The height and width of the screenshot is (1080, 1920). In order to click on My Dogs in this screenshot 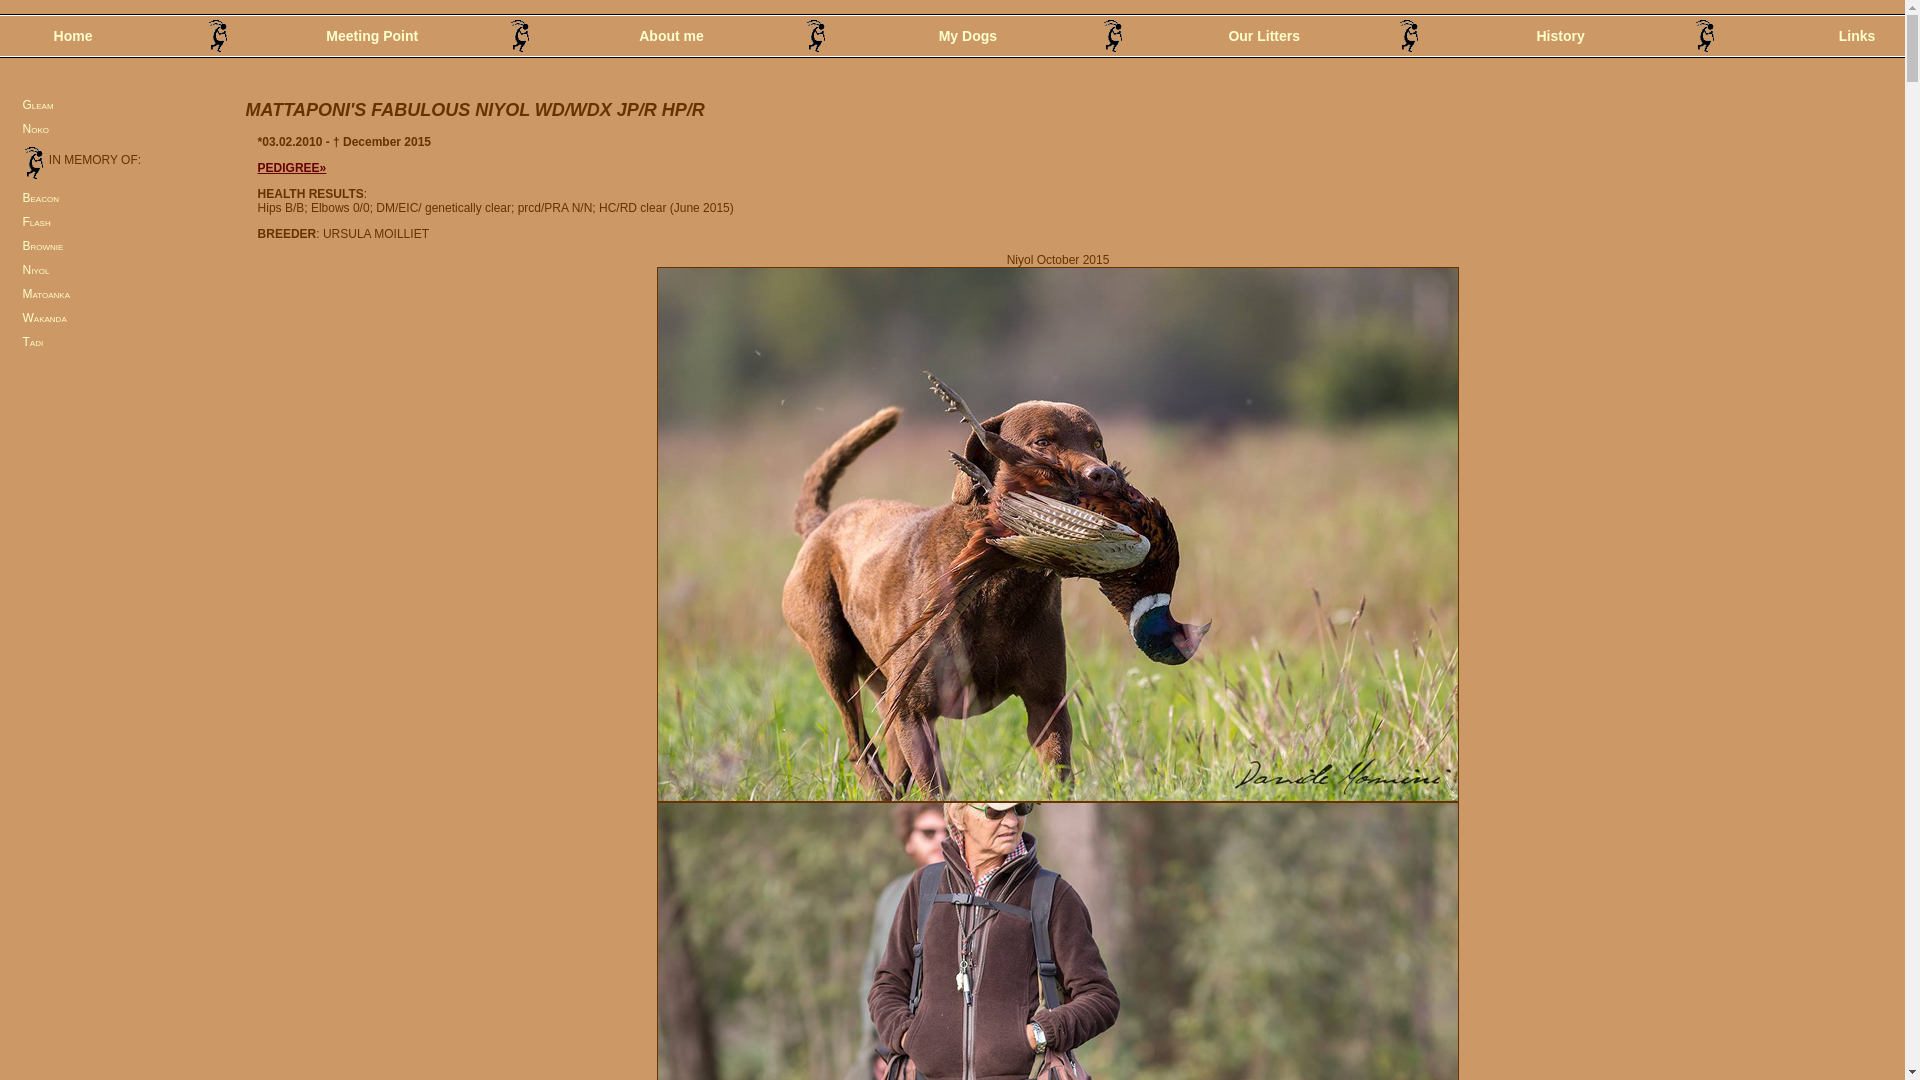, I will do `click(965, 34)`.